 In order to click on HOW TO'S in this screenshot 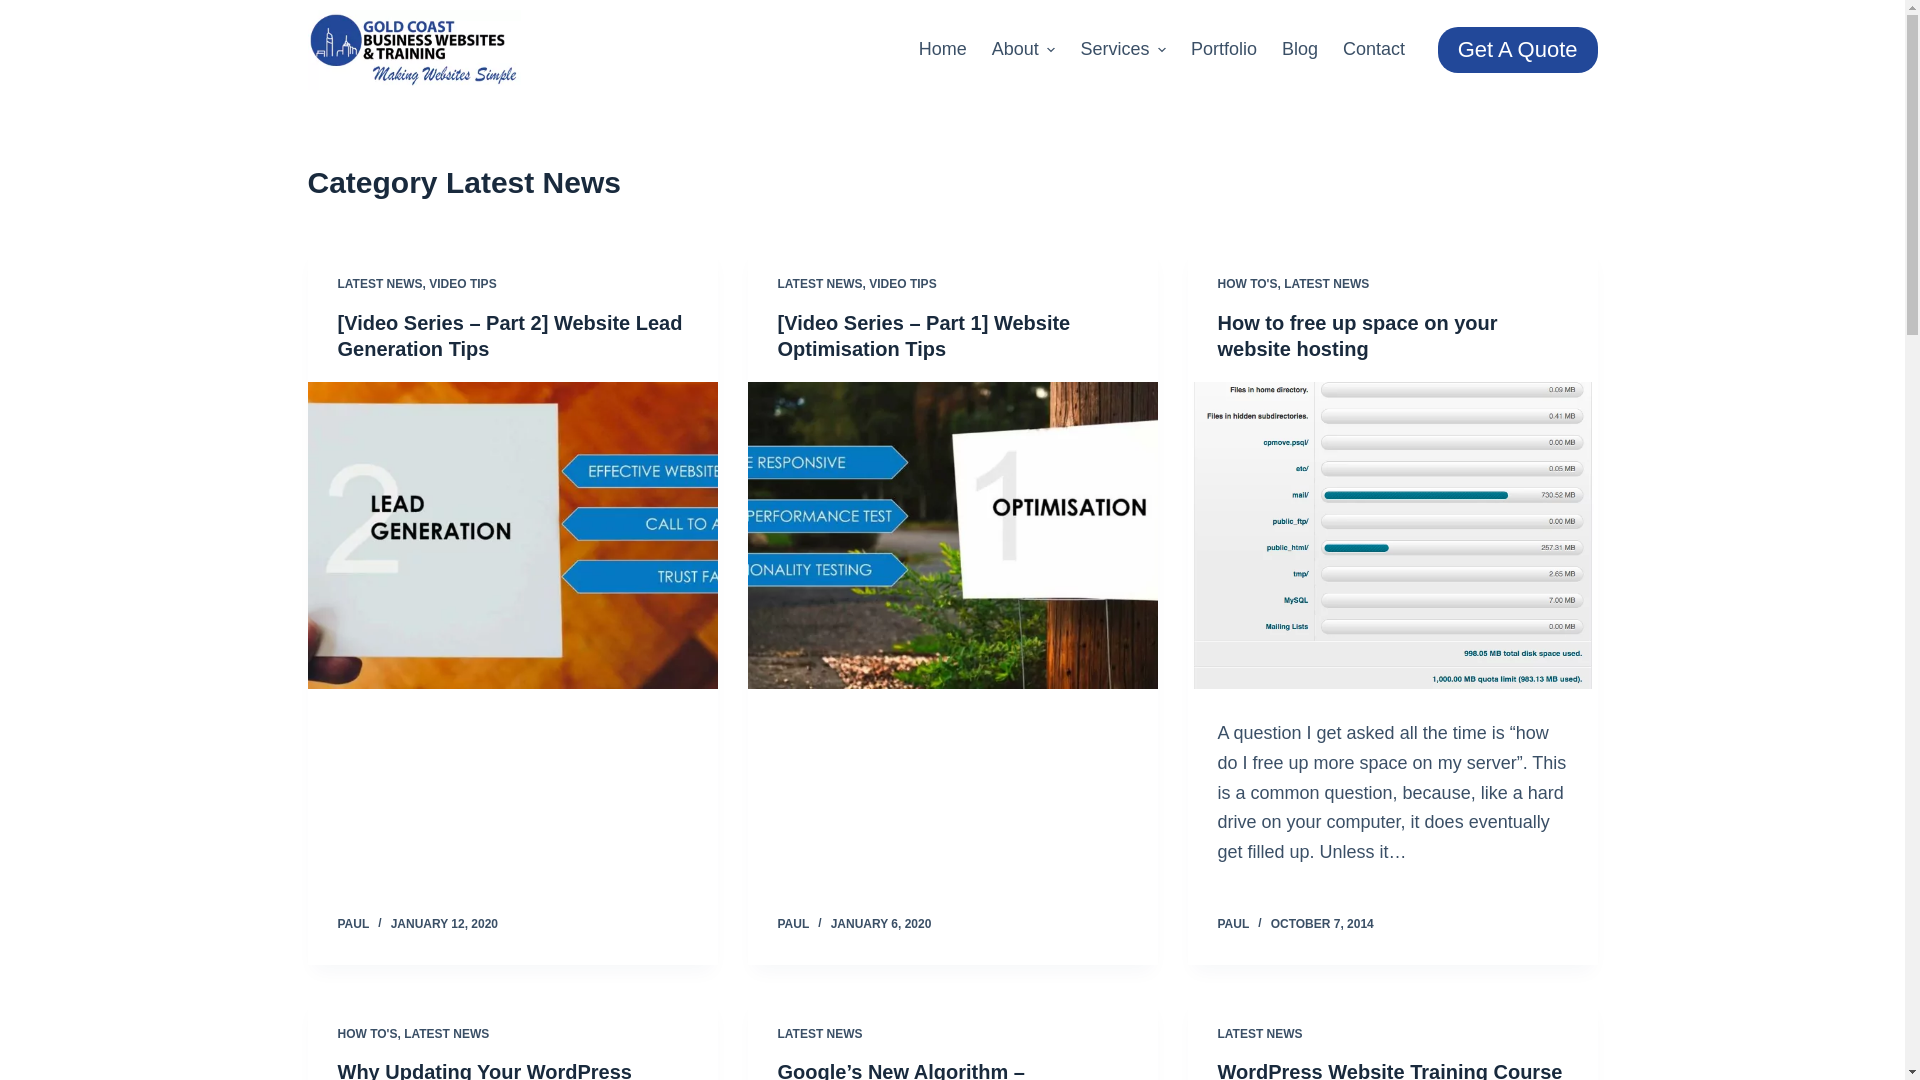, I will do `click(368, 1034)`.